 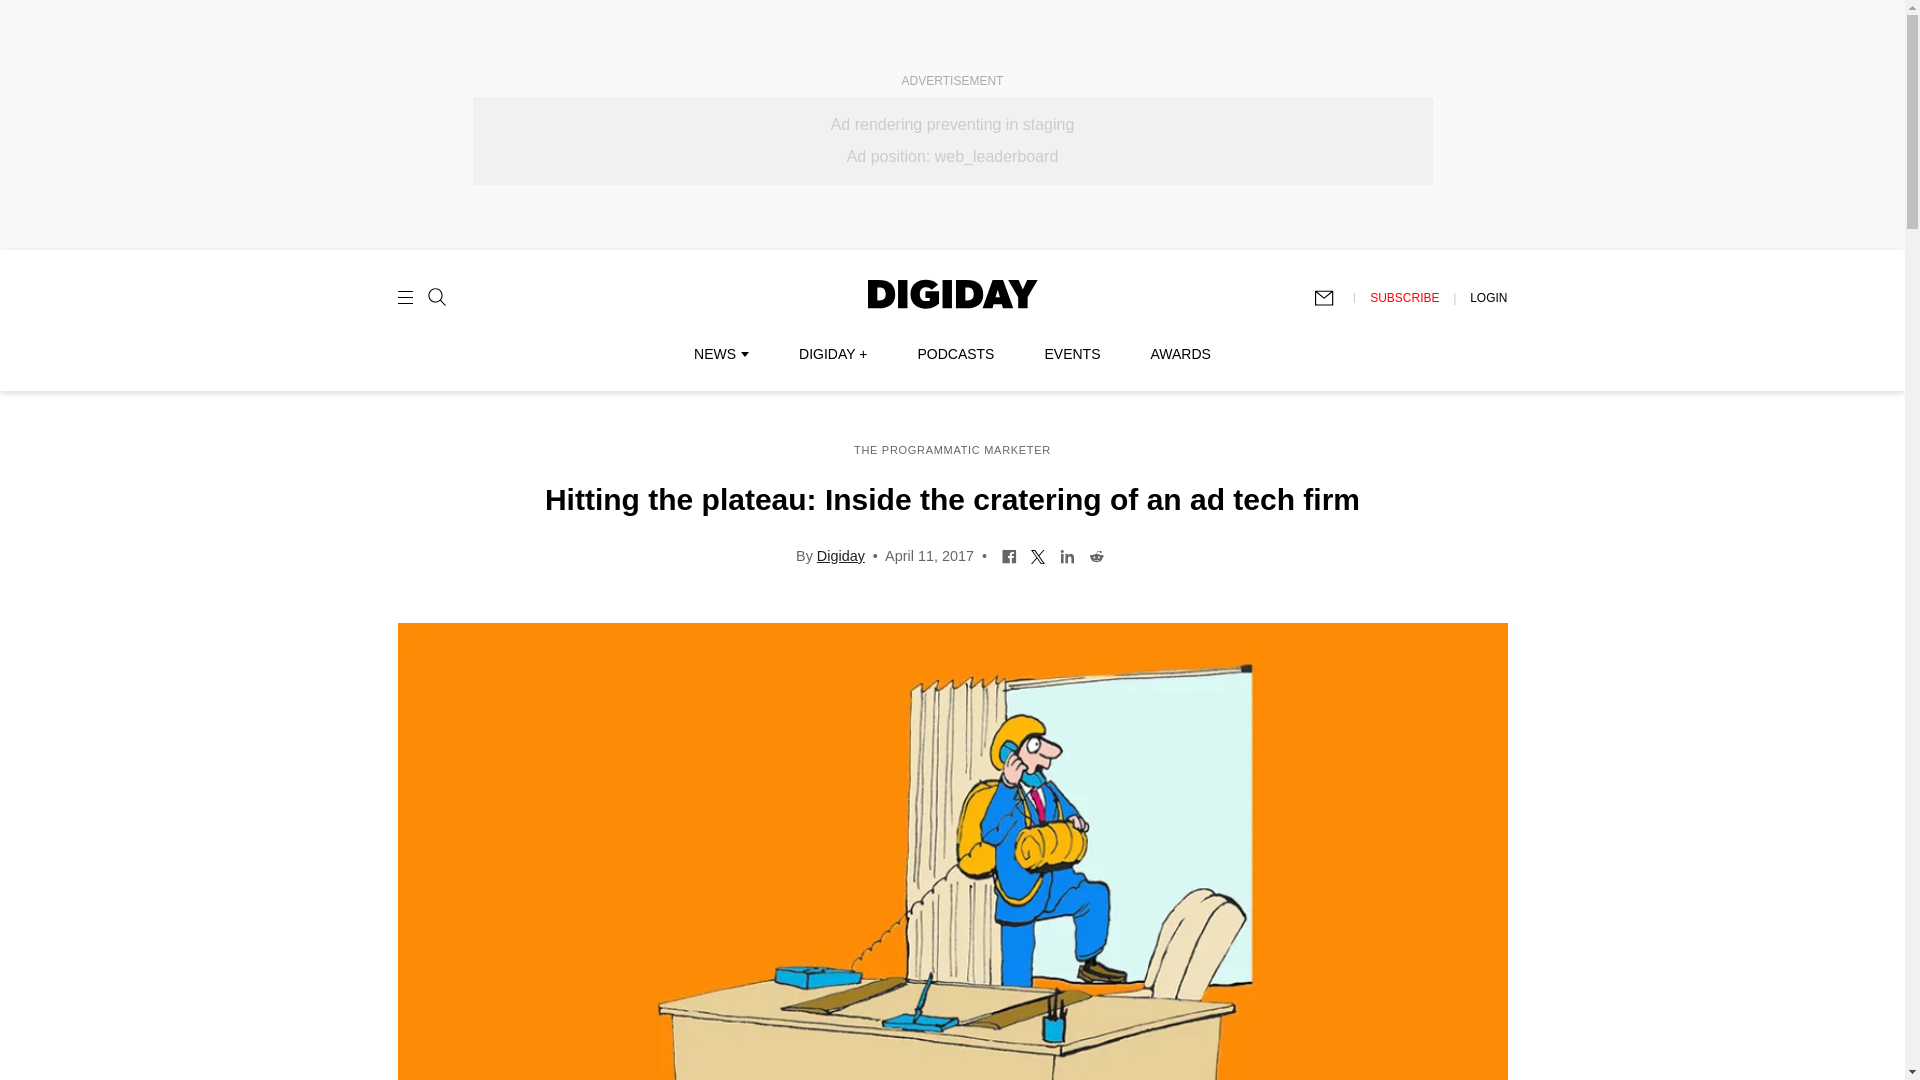 I want to click on NEWS, so click(x=720, y=353).